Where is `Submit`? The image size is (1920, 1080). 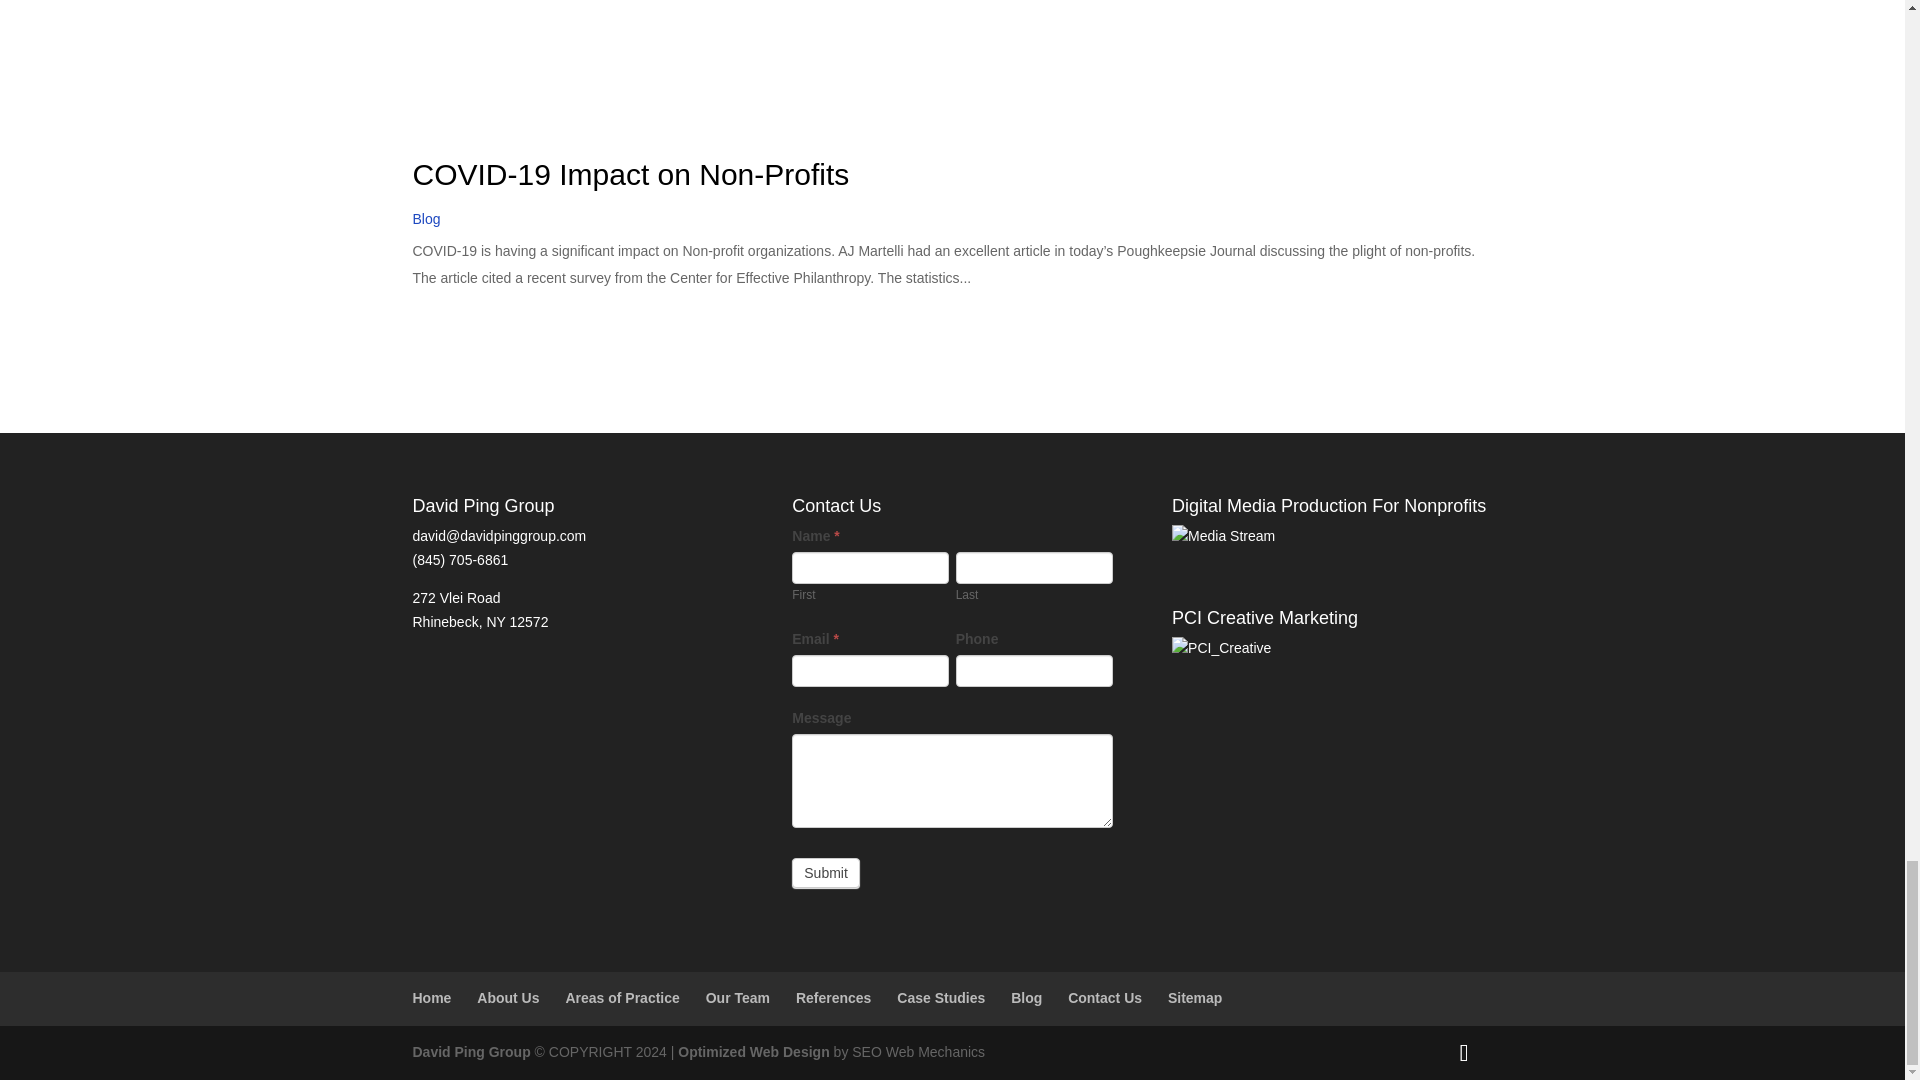
Submit is located at coordinates (826, 872).